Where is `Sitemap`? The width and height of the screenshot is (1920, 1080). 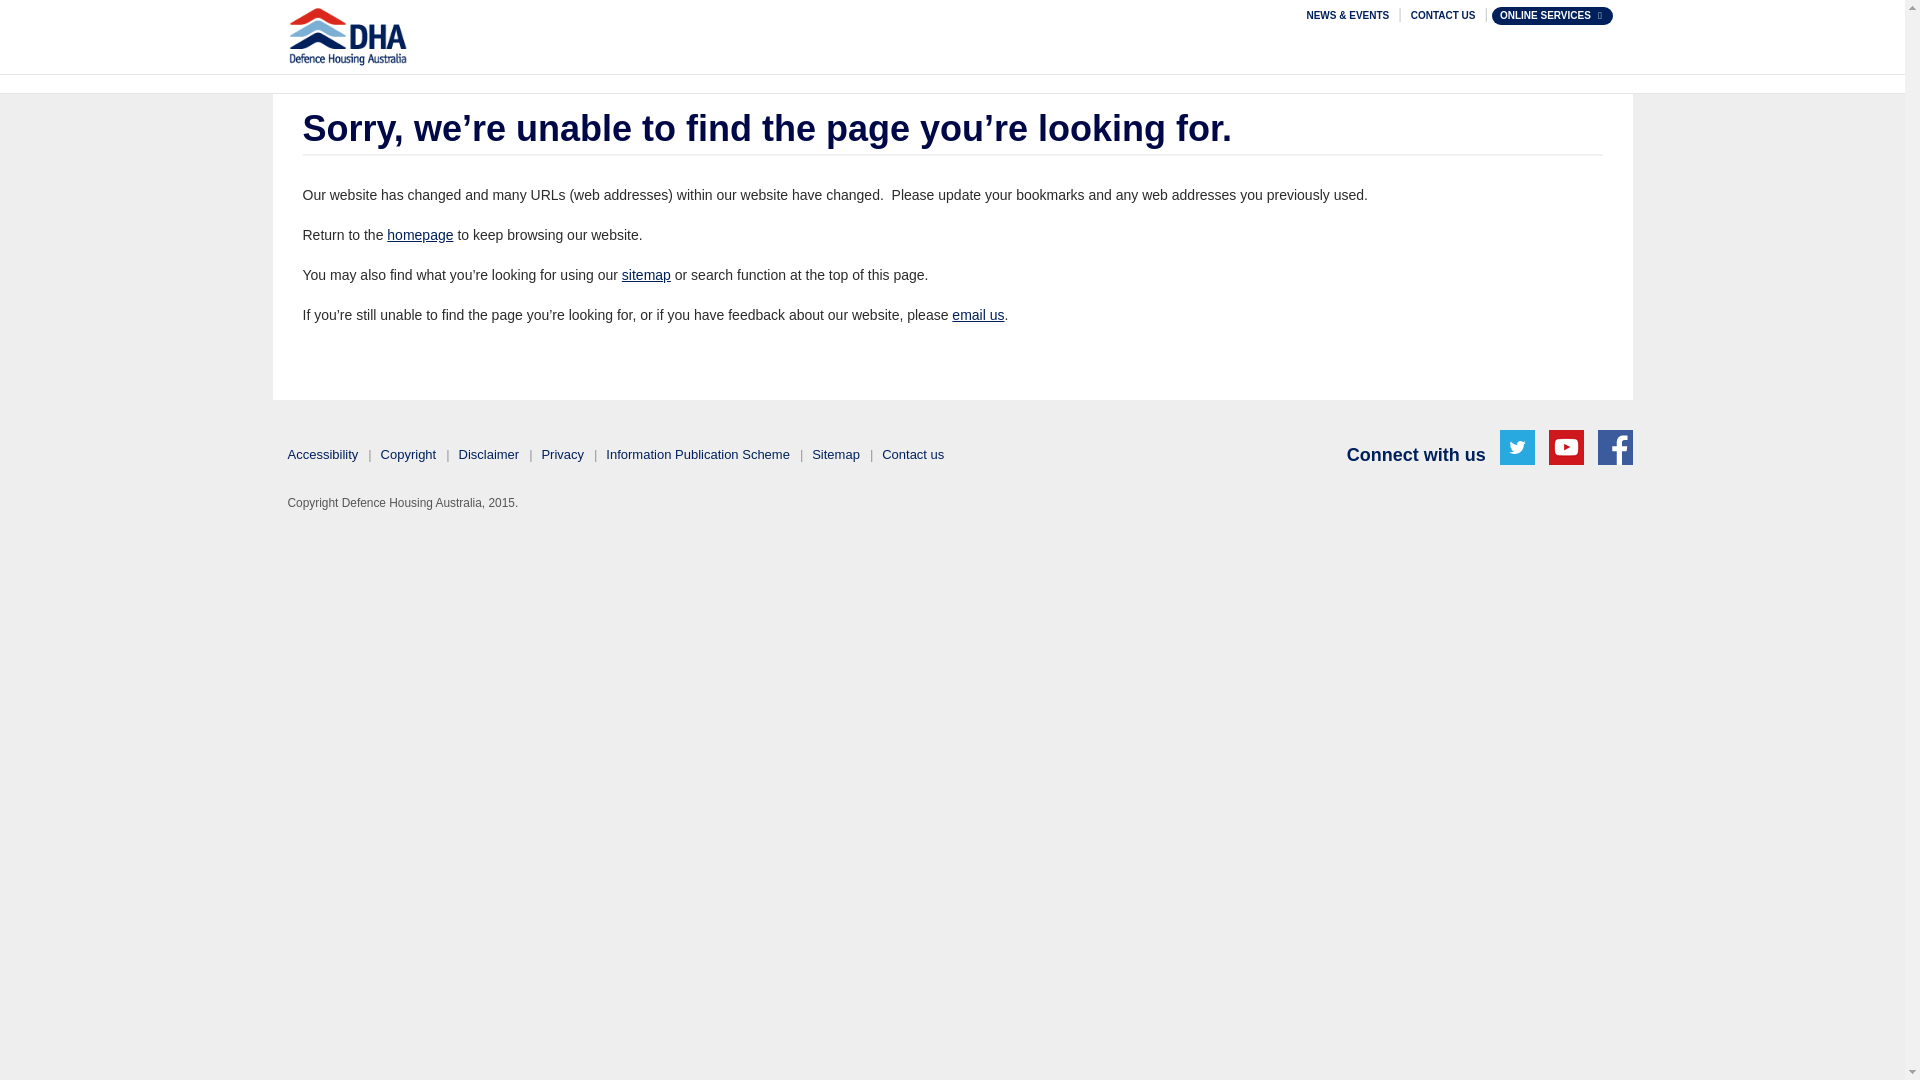 Sitemap is located at coordinates (840, 454).